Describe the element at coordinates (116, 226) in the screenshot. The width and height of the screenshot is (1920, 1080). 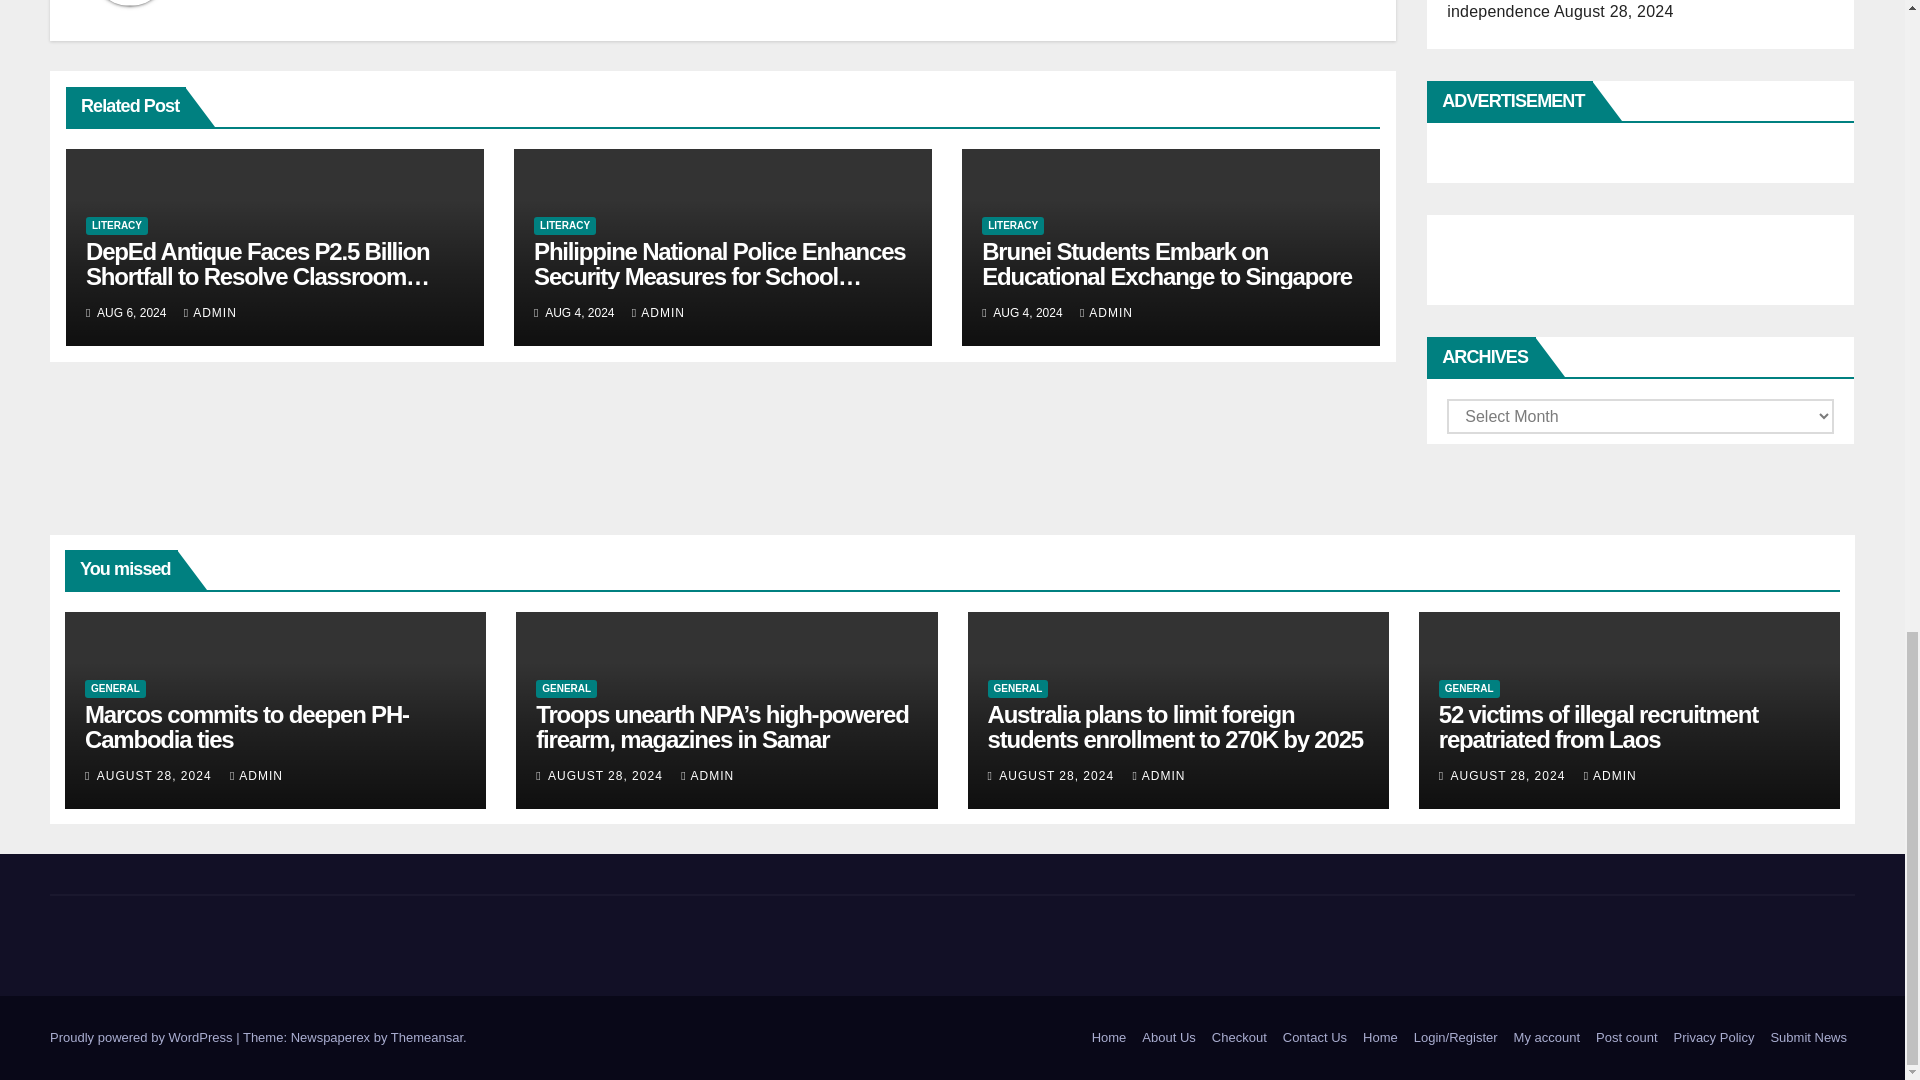
I see `LITERACY` at that location.